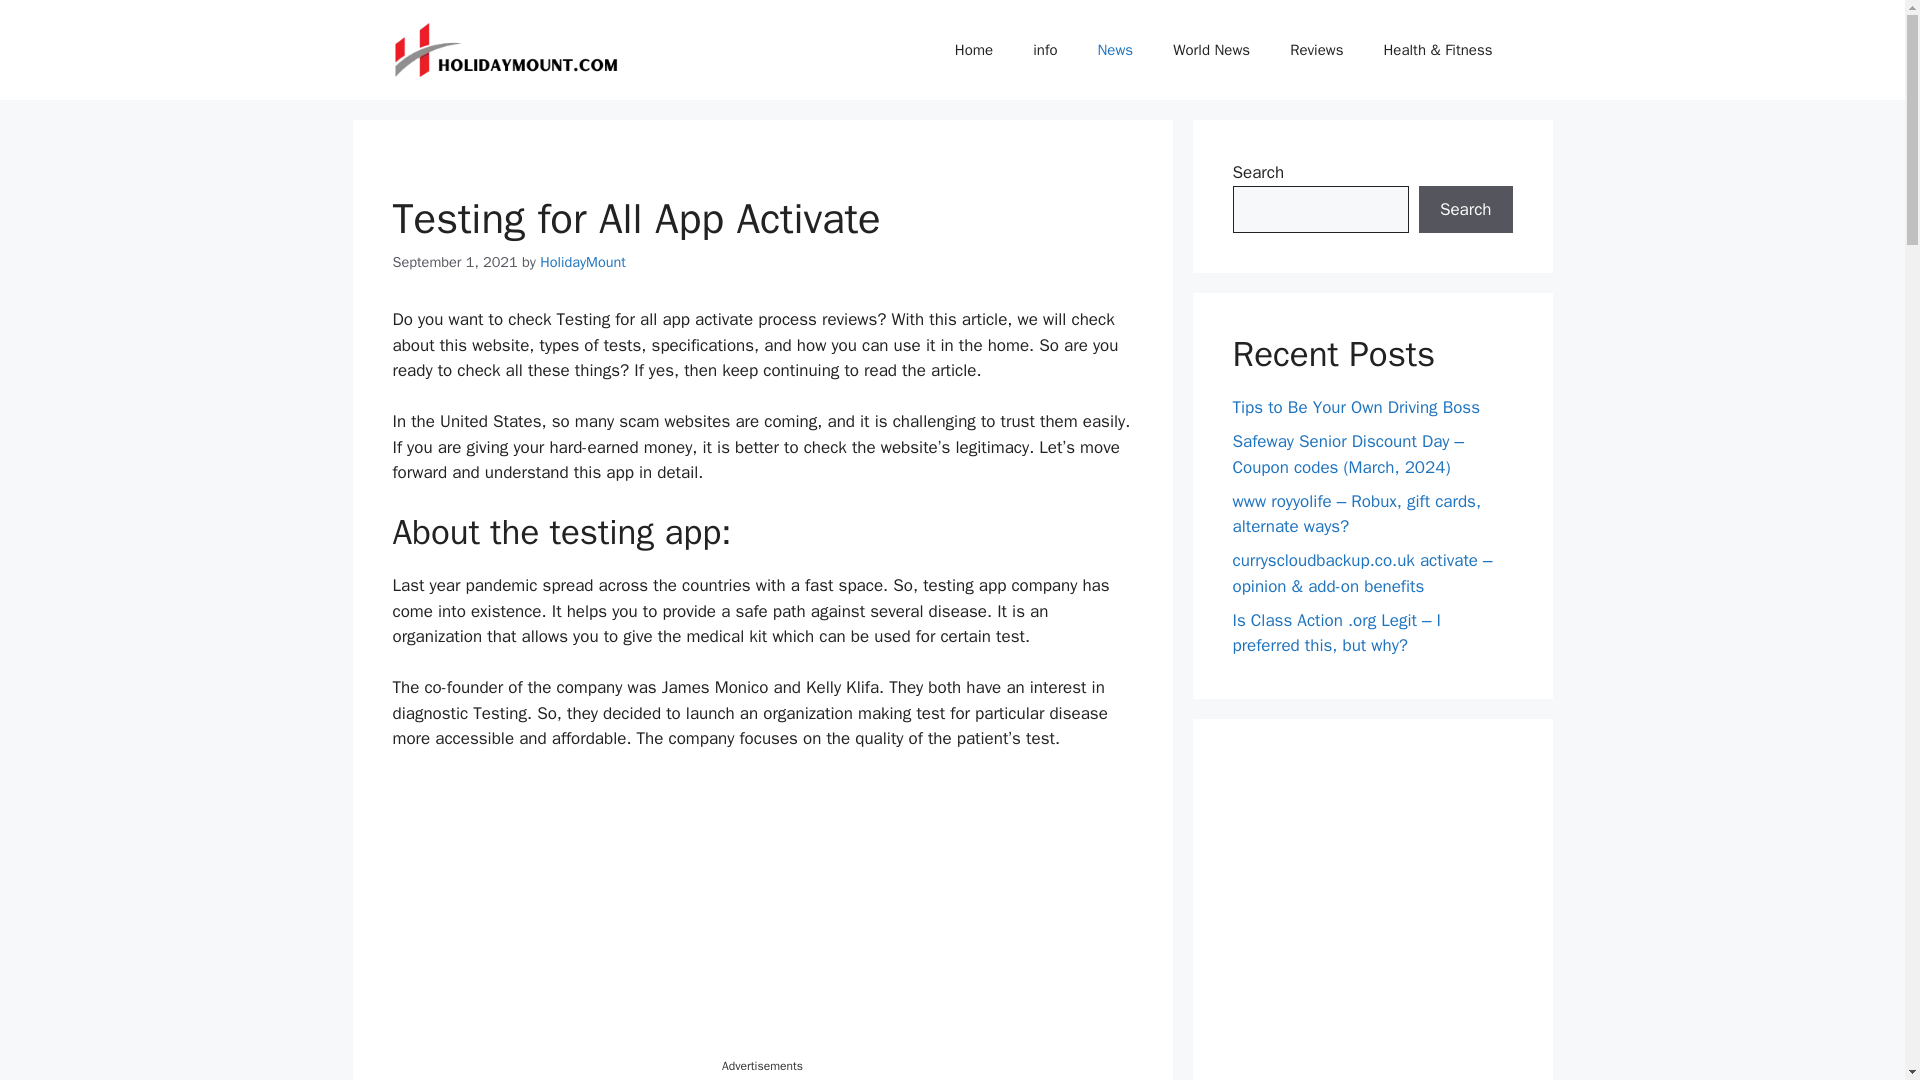 This screenshot has height=1080, width=1920. What do you see at coordinates (582, 262) in the screenshot?
I see `View all posts by HolidayMount` at bounding box center [582, 262].